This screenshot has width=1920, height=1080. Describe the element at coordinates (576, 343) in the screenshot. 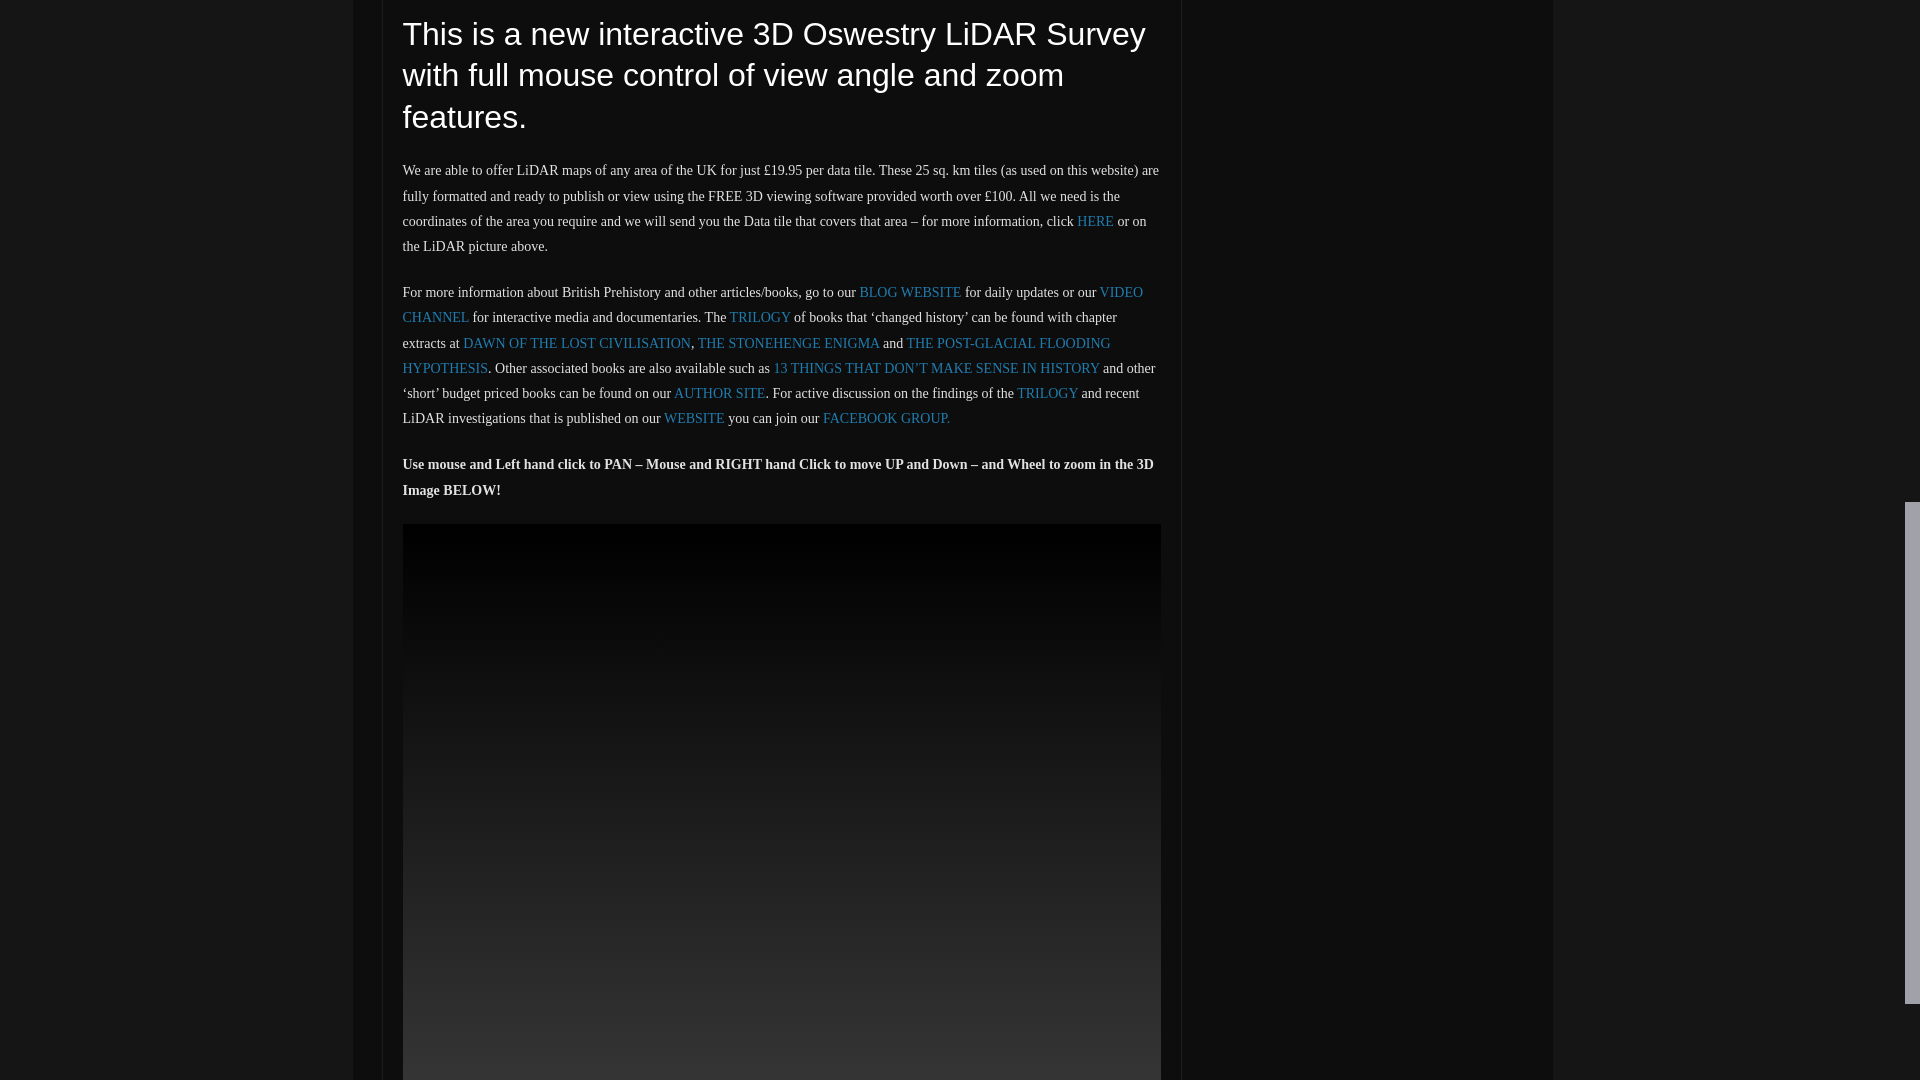

I see `DAWN OF THE LOST CIVILISATION` at that location.